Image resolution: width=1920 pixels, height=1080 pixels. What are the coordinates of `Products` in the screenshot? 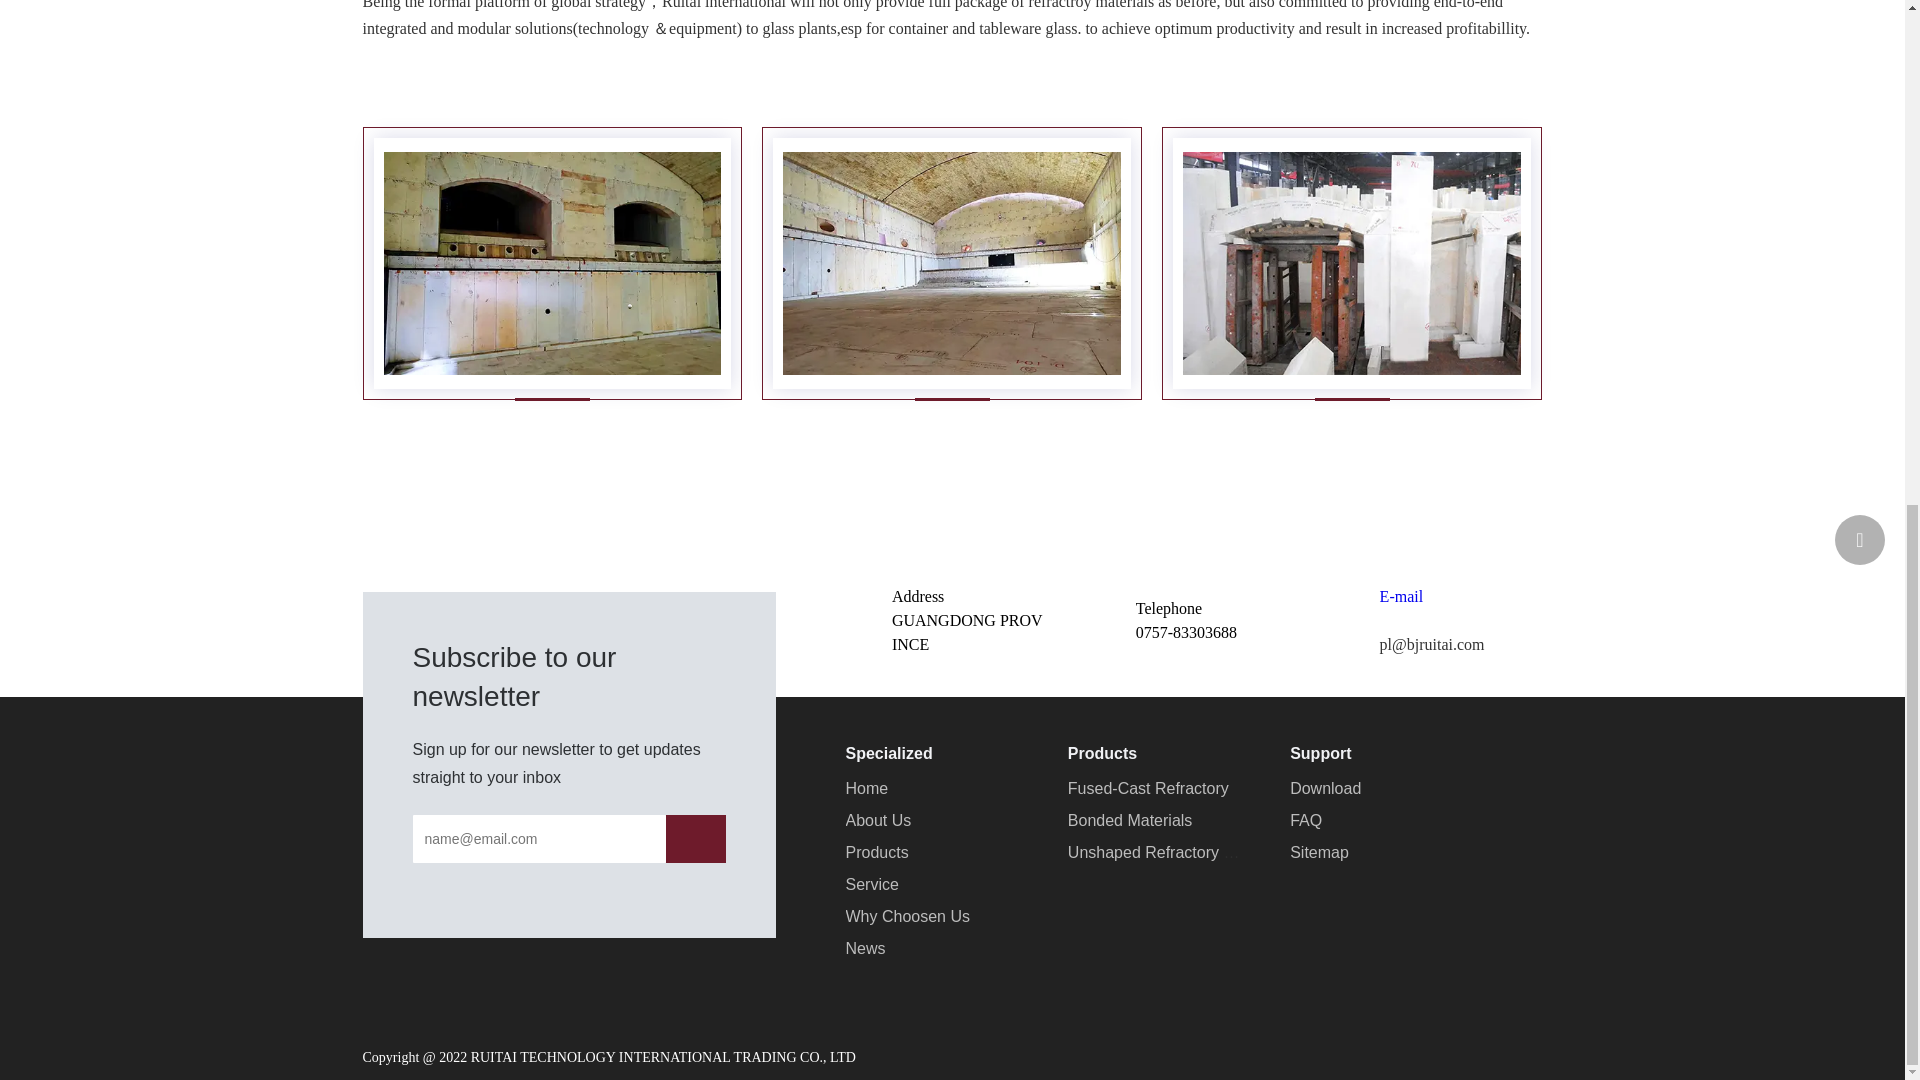 It's located at (877, 852).